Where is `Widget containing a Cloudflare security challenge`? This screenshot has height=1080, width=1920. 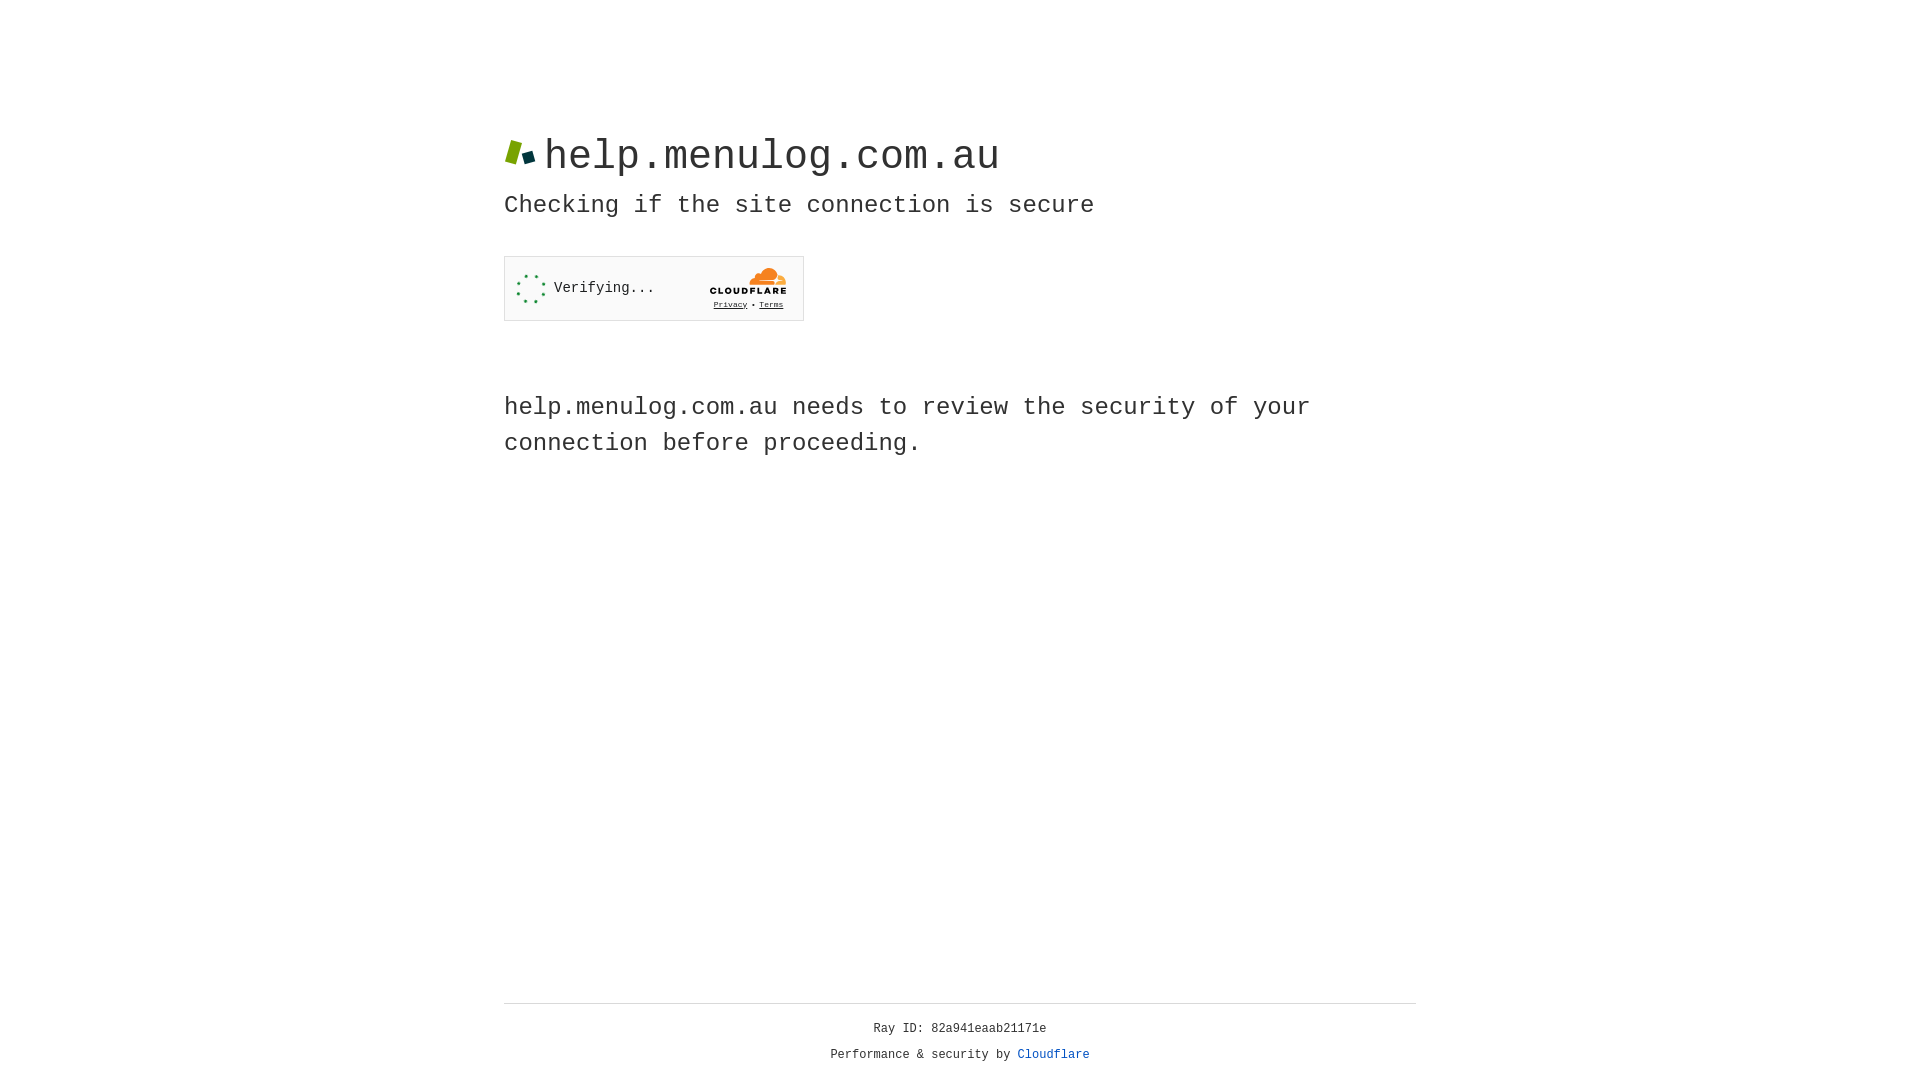
Widget containing a Cloudflare security challenge is located at coordinates (654, 288).